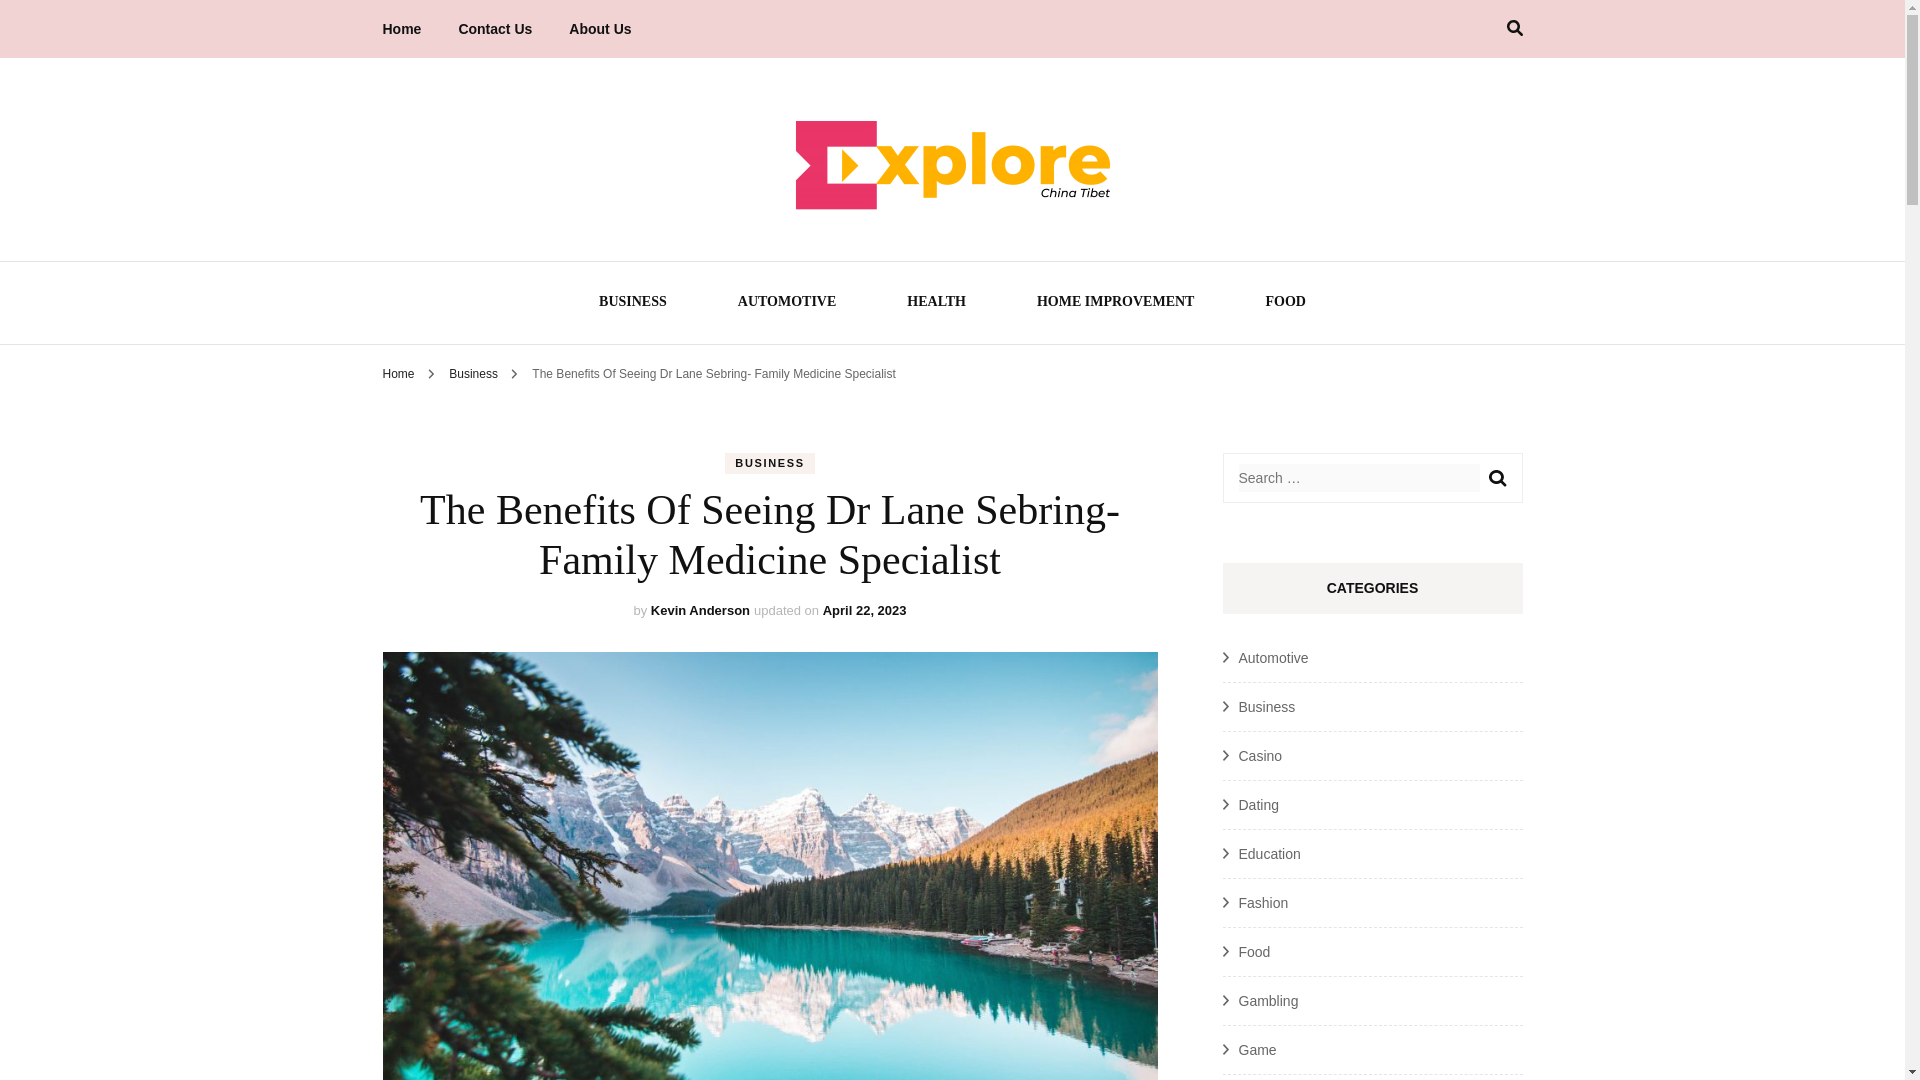 Image resolution: width=1920 pixels, height=1080 pixels. I want to click on HOME IMPROVEMENT, so click(1115, 304).